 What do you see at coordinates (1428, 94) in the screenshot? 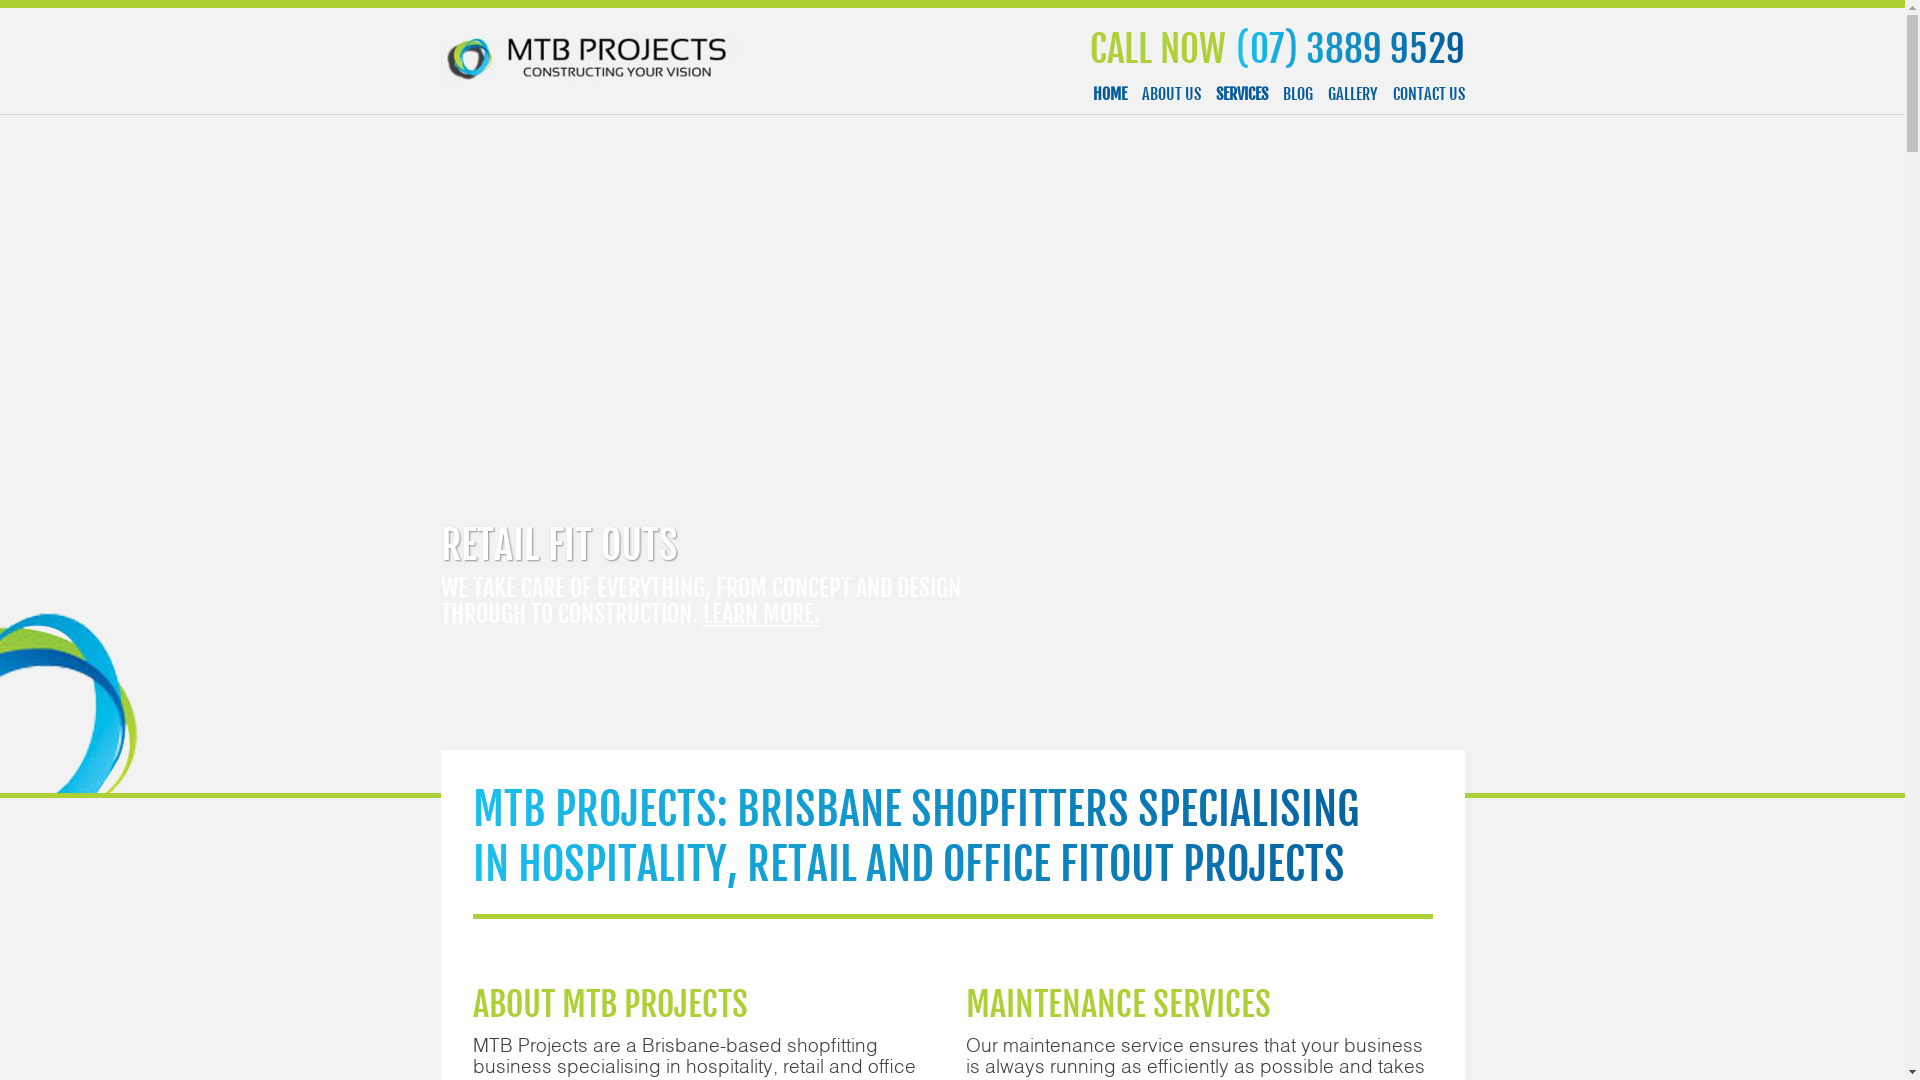
I see `CONTACT US` at bounding box center [1428, 94].